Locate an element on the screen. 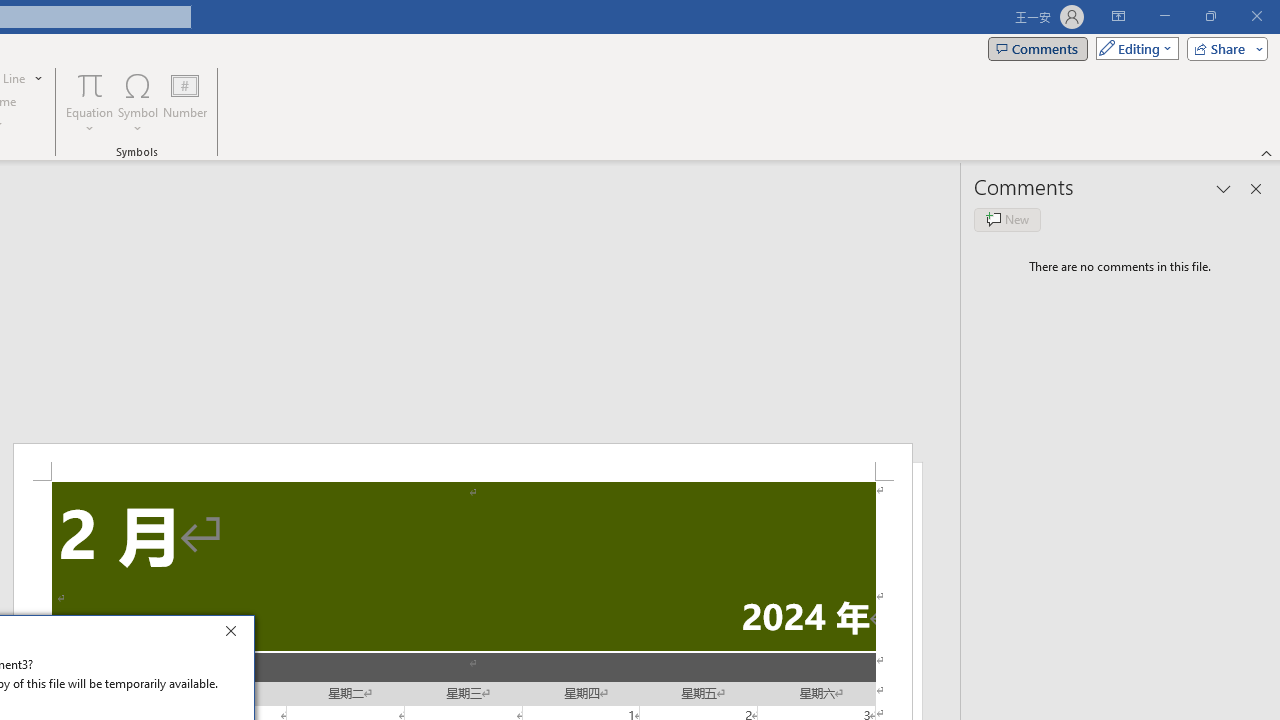  Header -Section 2- is located at coordinates (462, 462).